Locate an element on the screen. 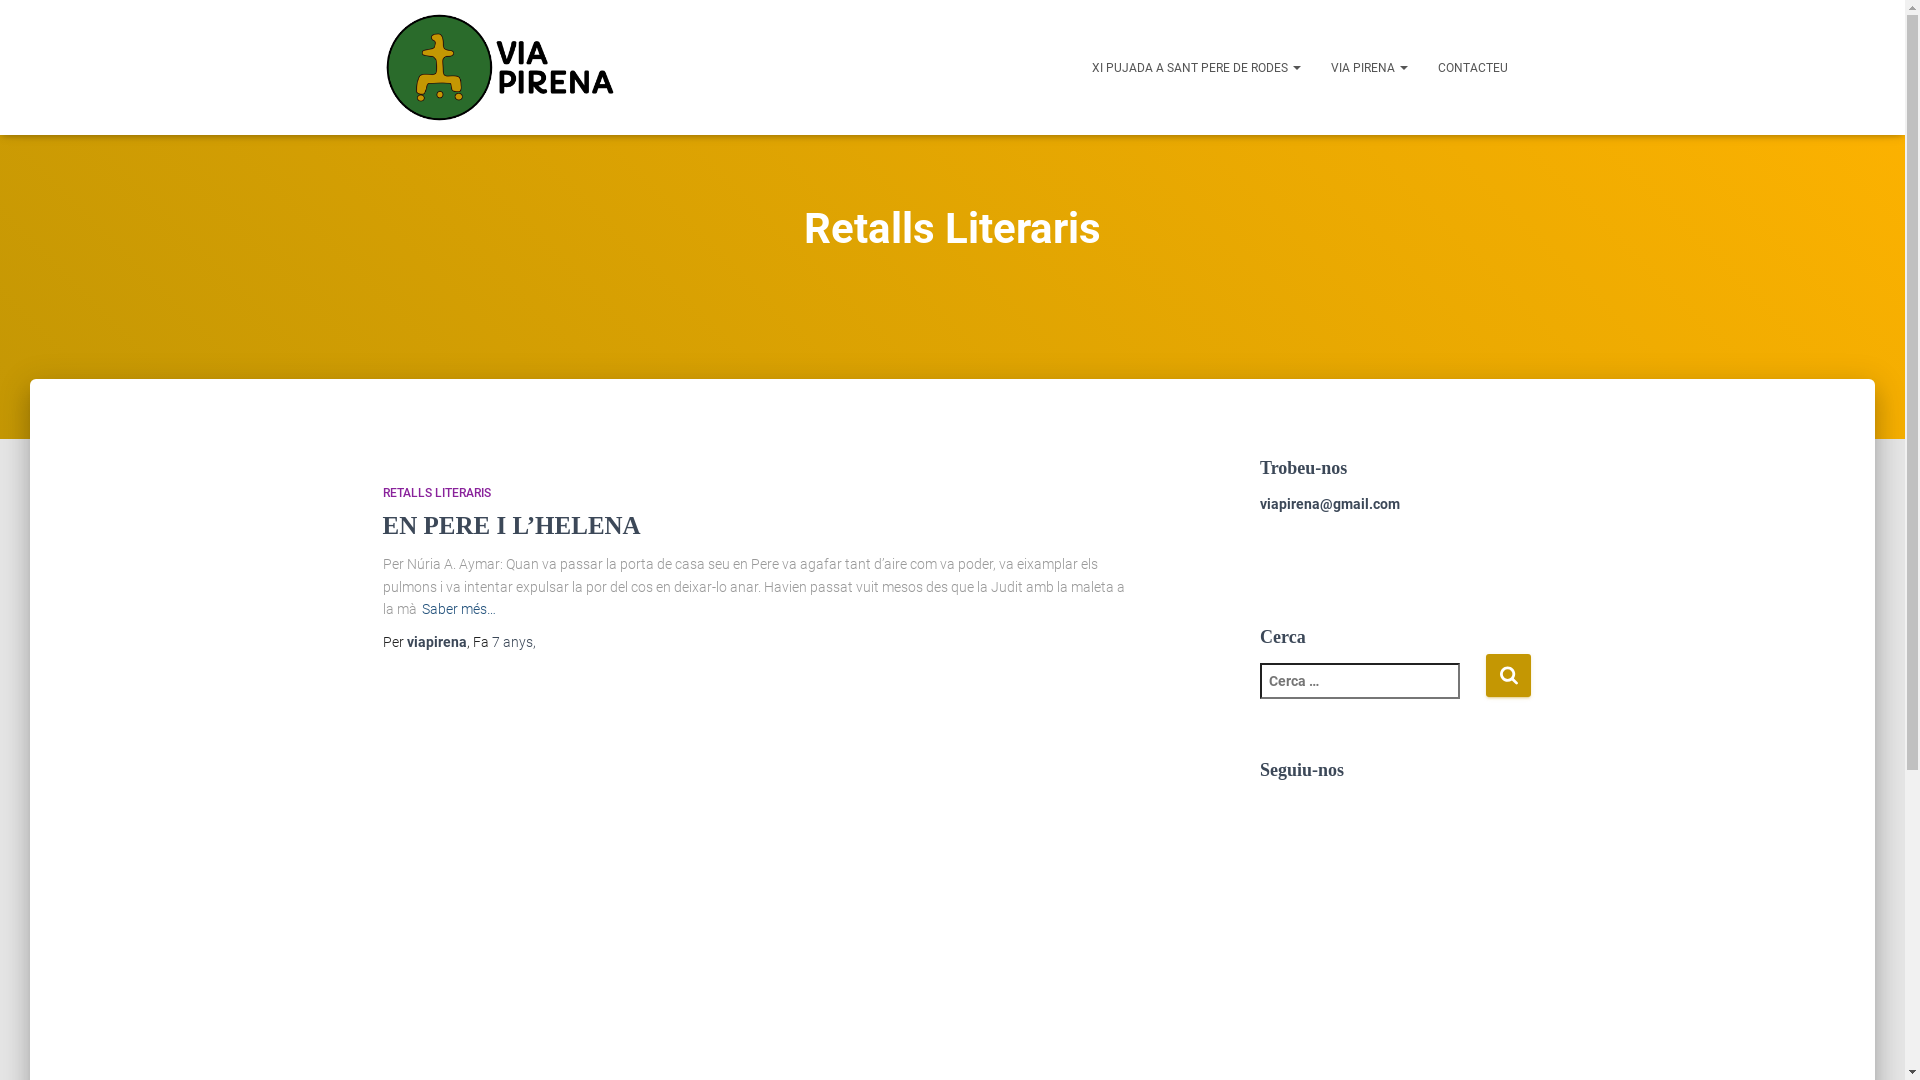 This screenshot has width=1920, height=1080. RETALLS LITERARIS is located at coordinates (436, 493).